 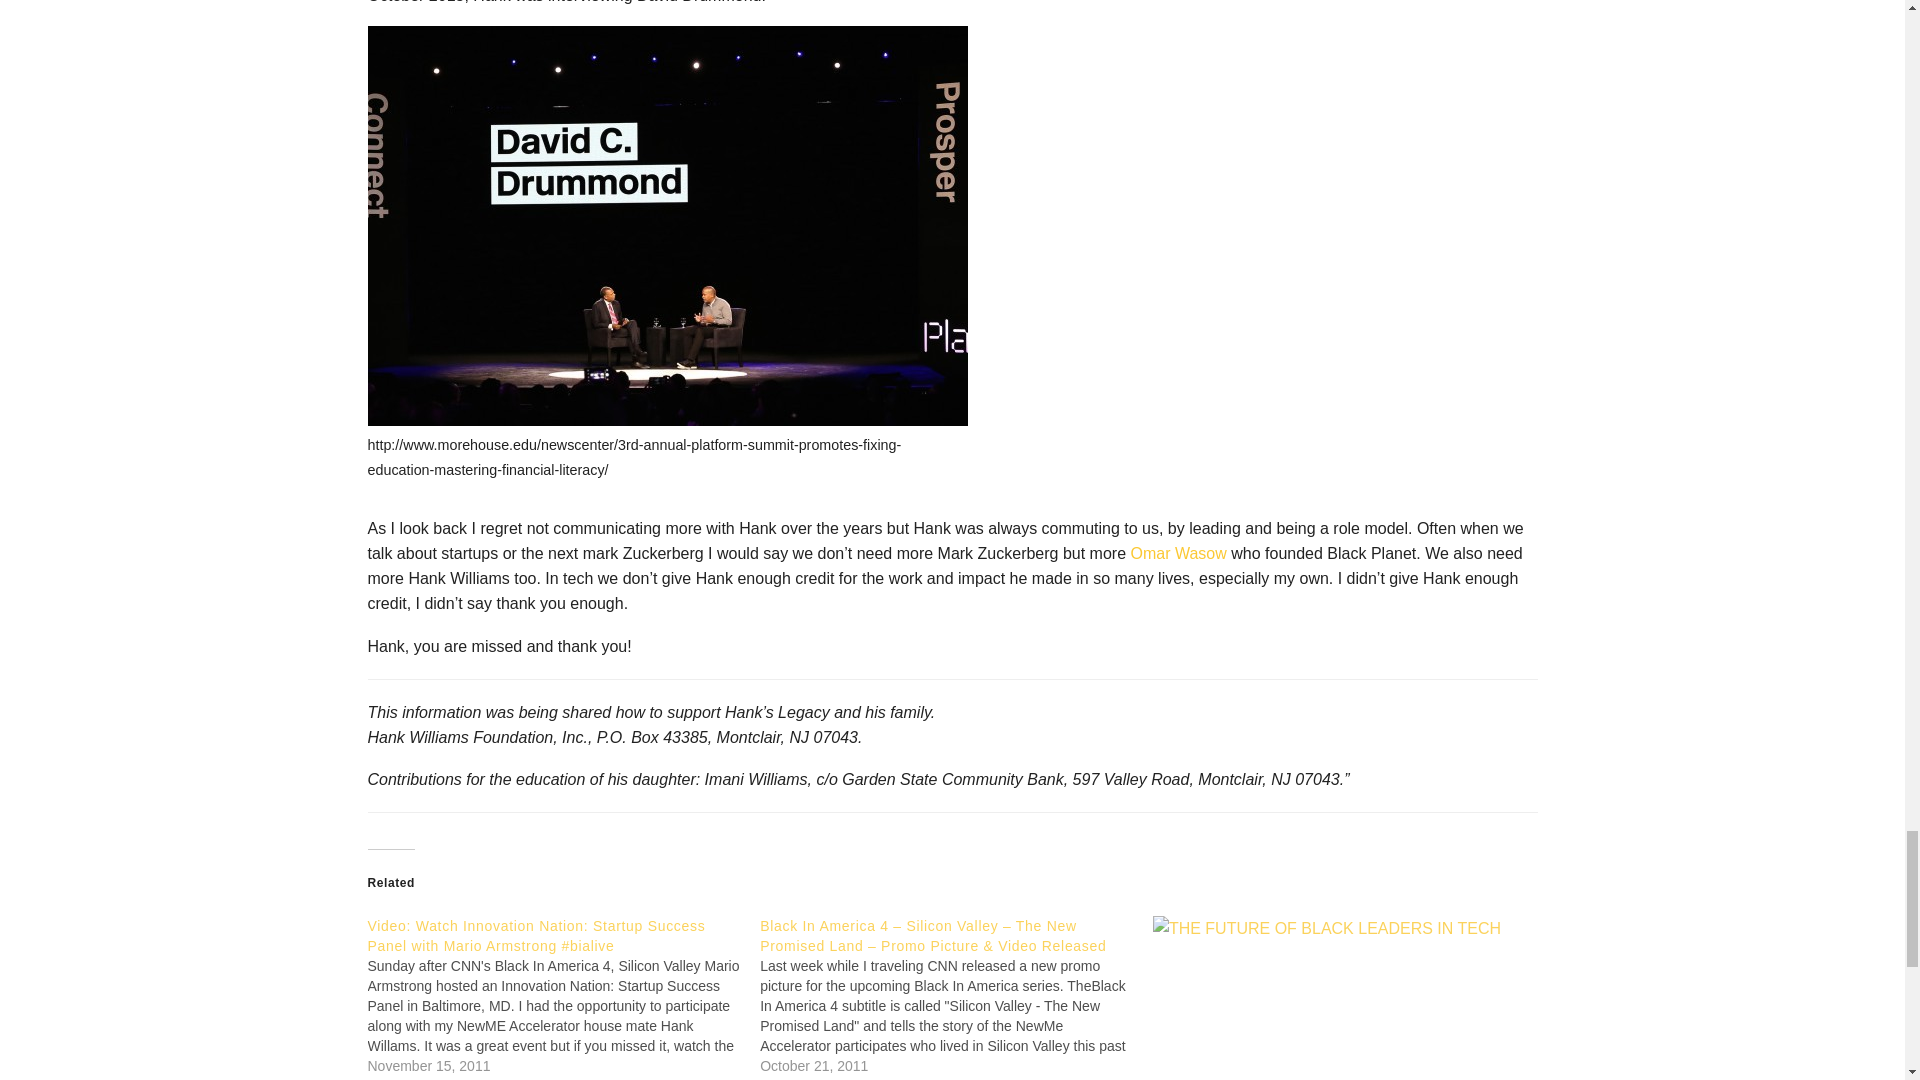 I want to click on Omar Wasow, so click(x=1178, y=553).